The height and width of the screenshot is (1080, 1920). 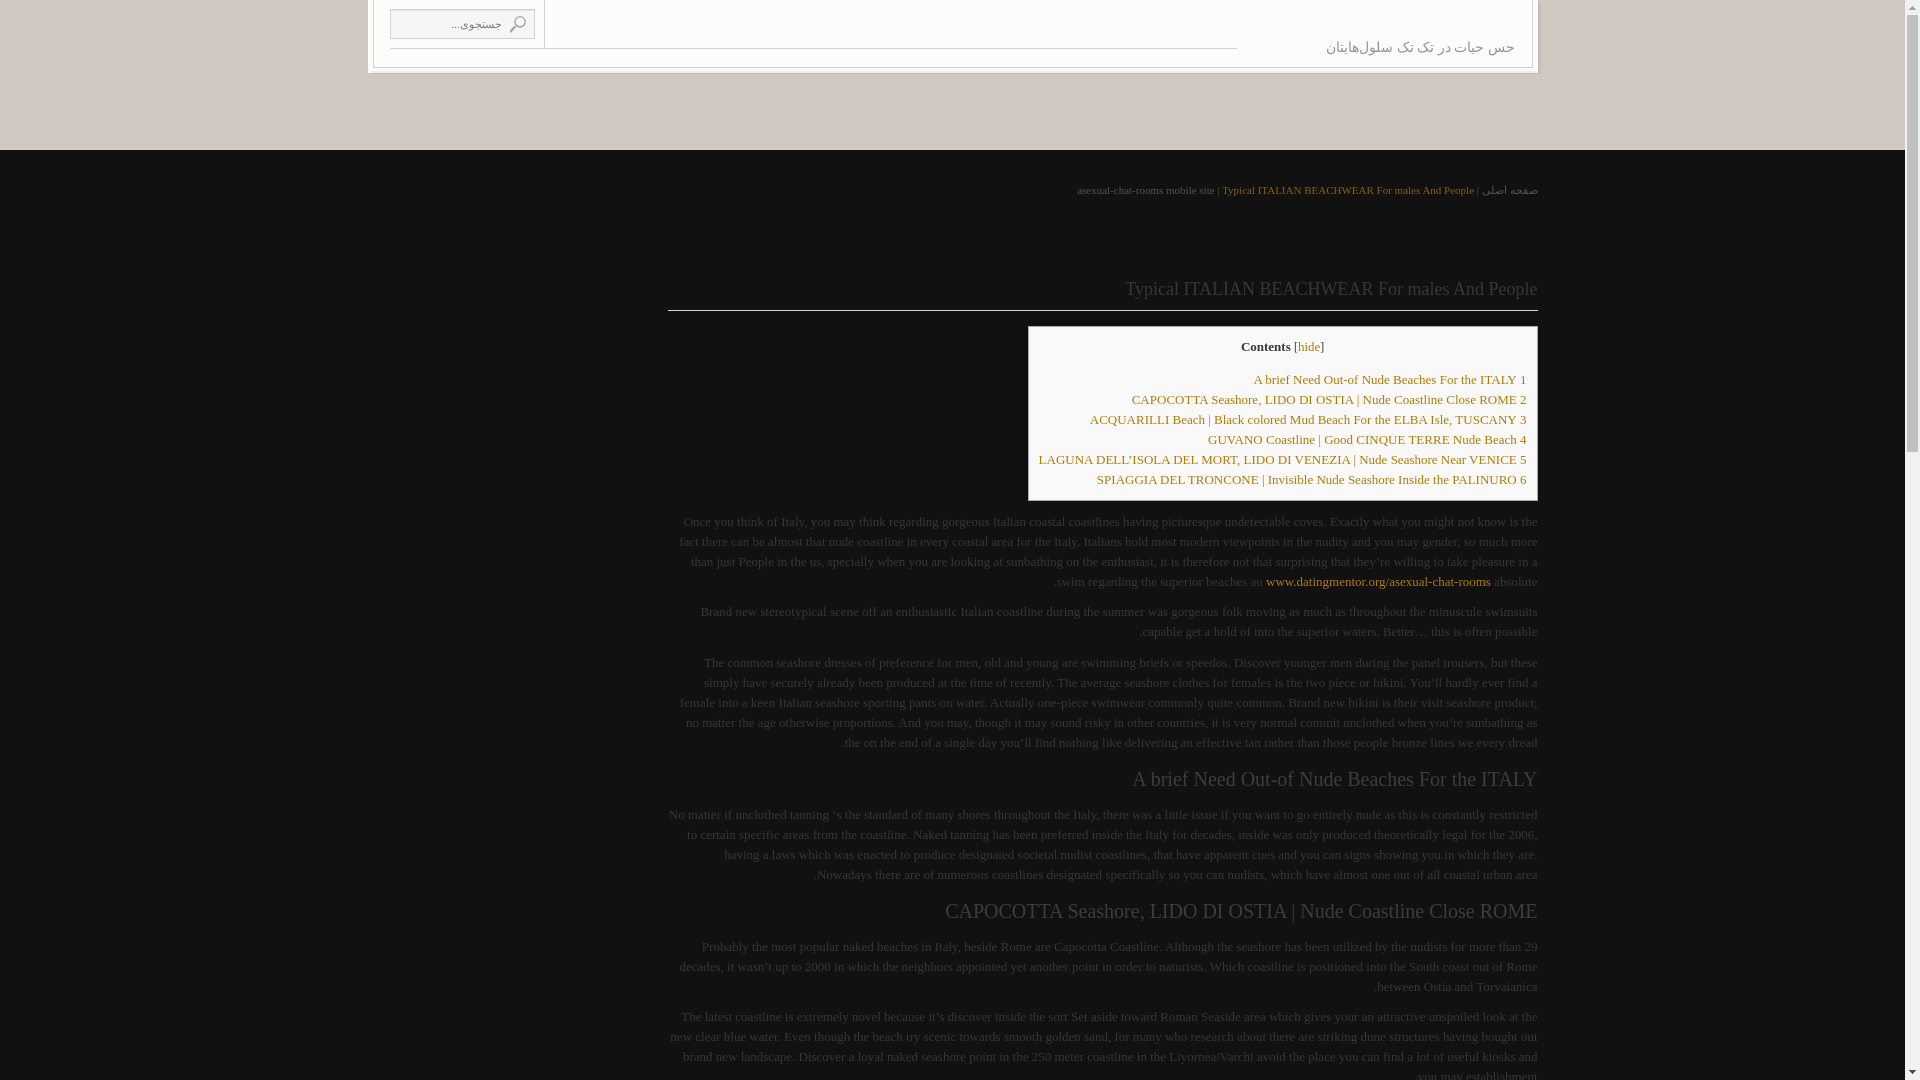 What do you see at coordinates (1145, 189) in the screenshot?
I see `asexual-chat-rooms mobile site` at bounding box center [1145, 189].